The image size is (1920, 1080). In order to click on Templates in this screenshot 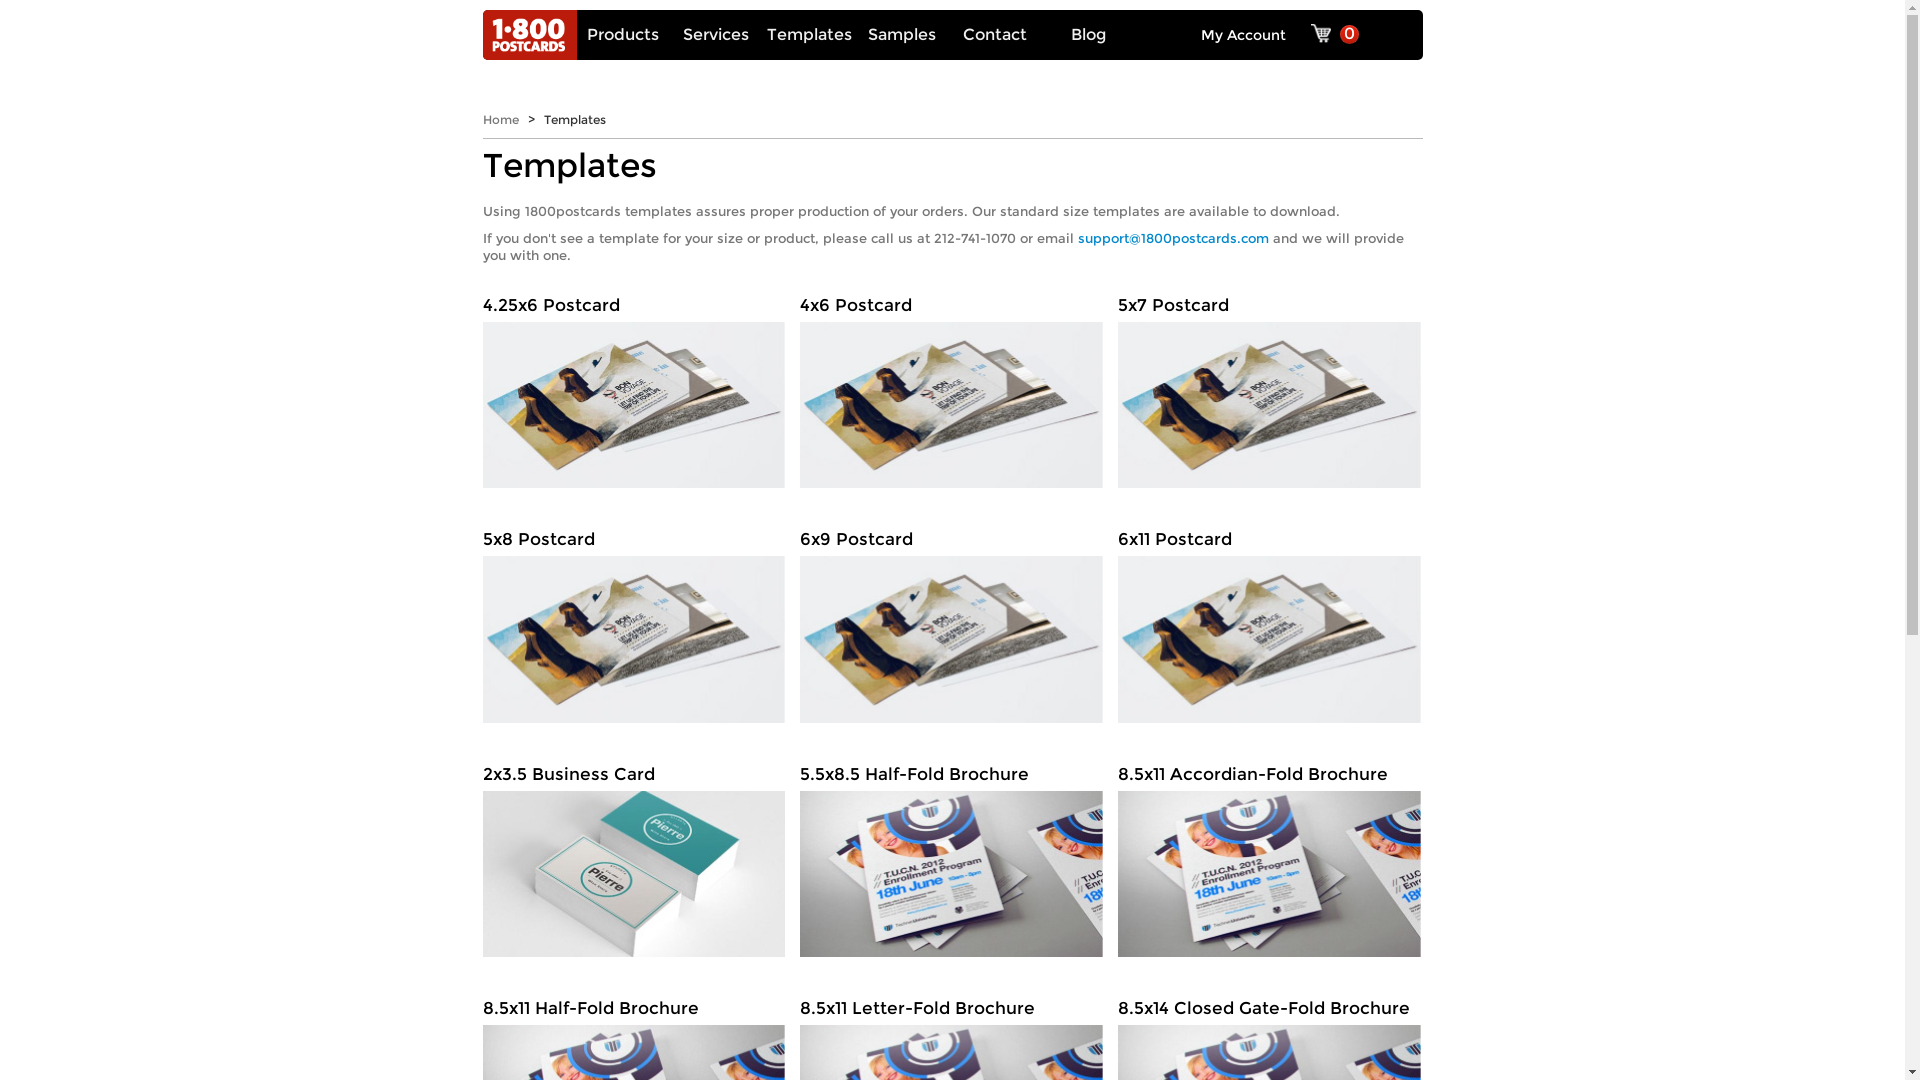, I will do `click(810, 35)`.